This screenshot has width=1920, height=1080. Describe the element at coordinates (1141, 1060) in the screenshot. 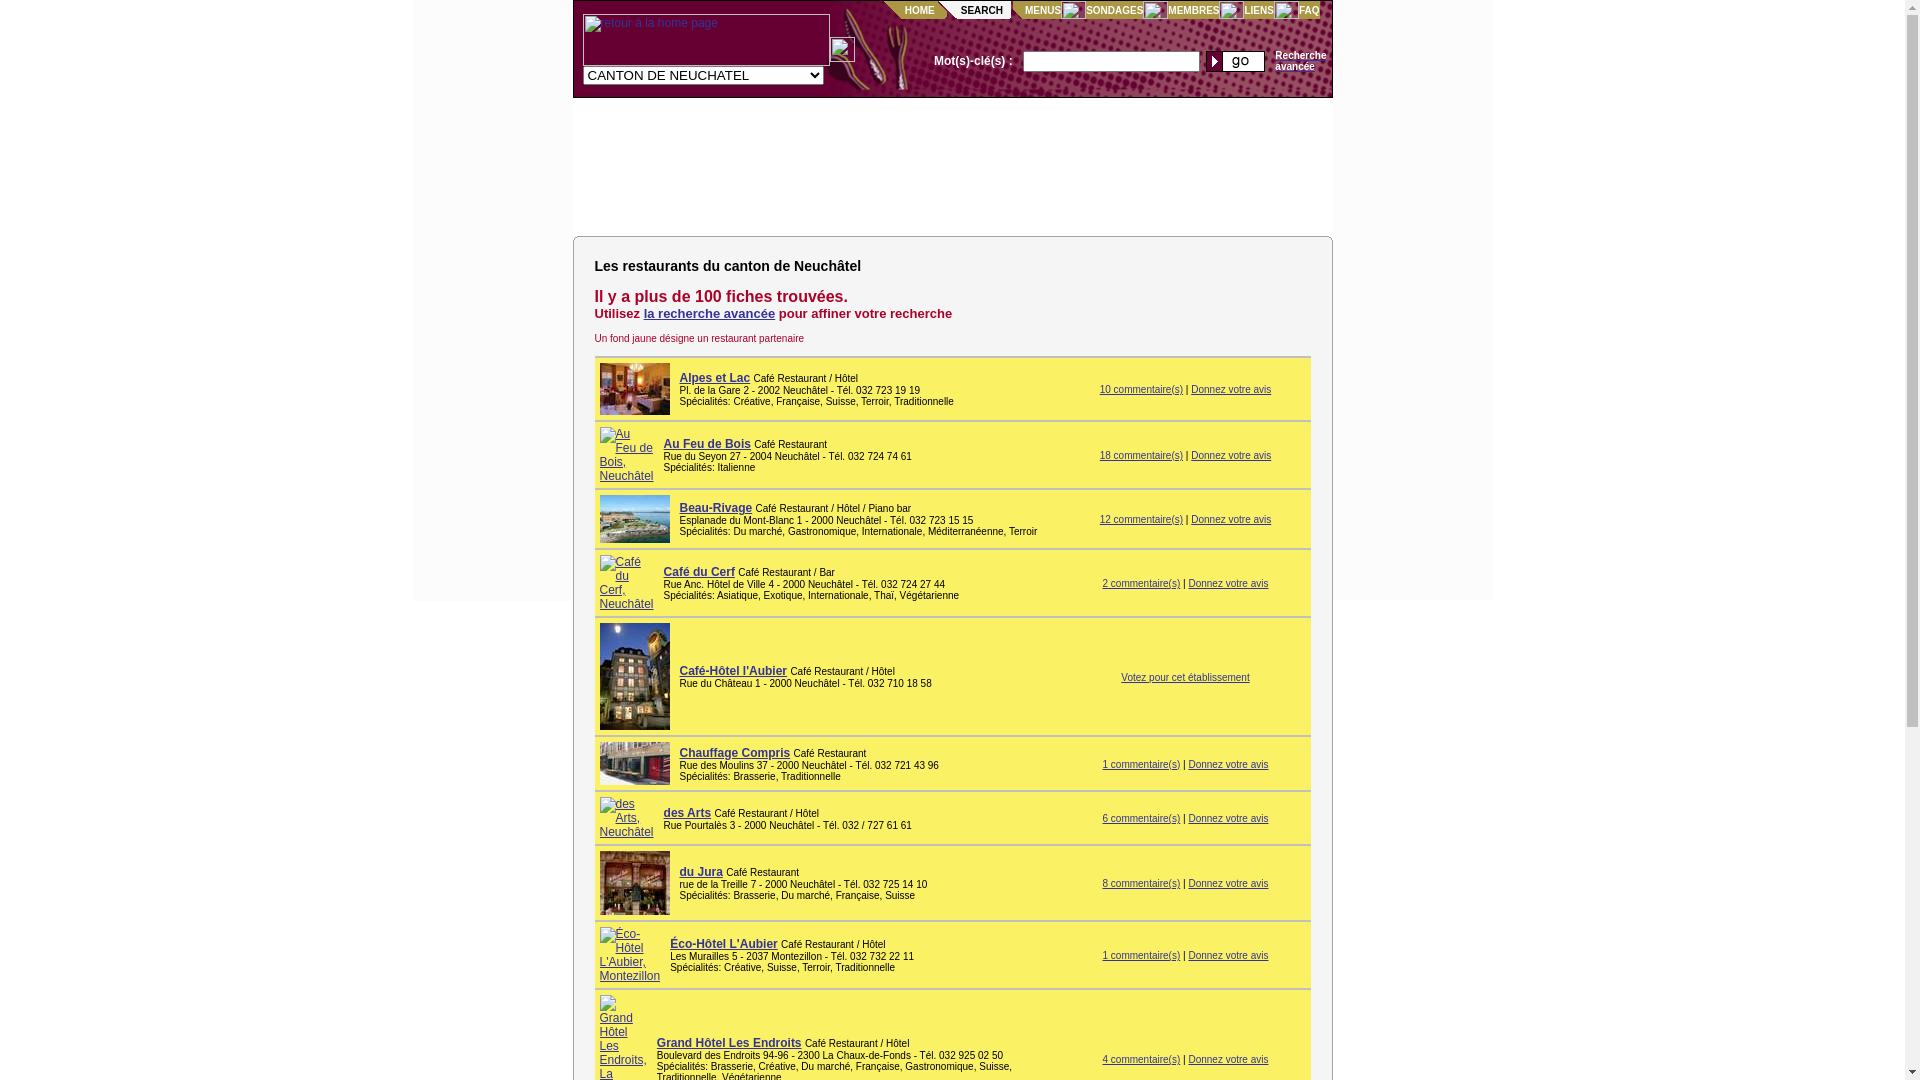

I see `4 commentaire(s)` at that location.